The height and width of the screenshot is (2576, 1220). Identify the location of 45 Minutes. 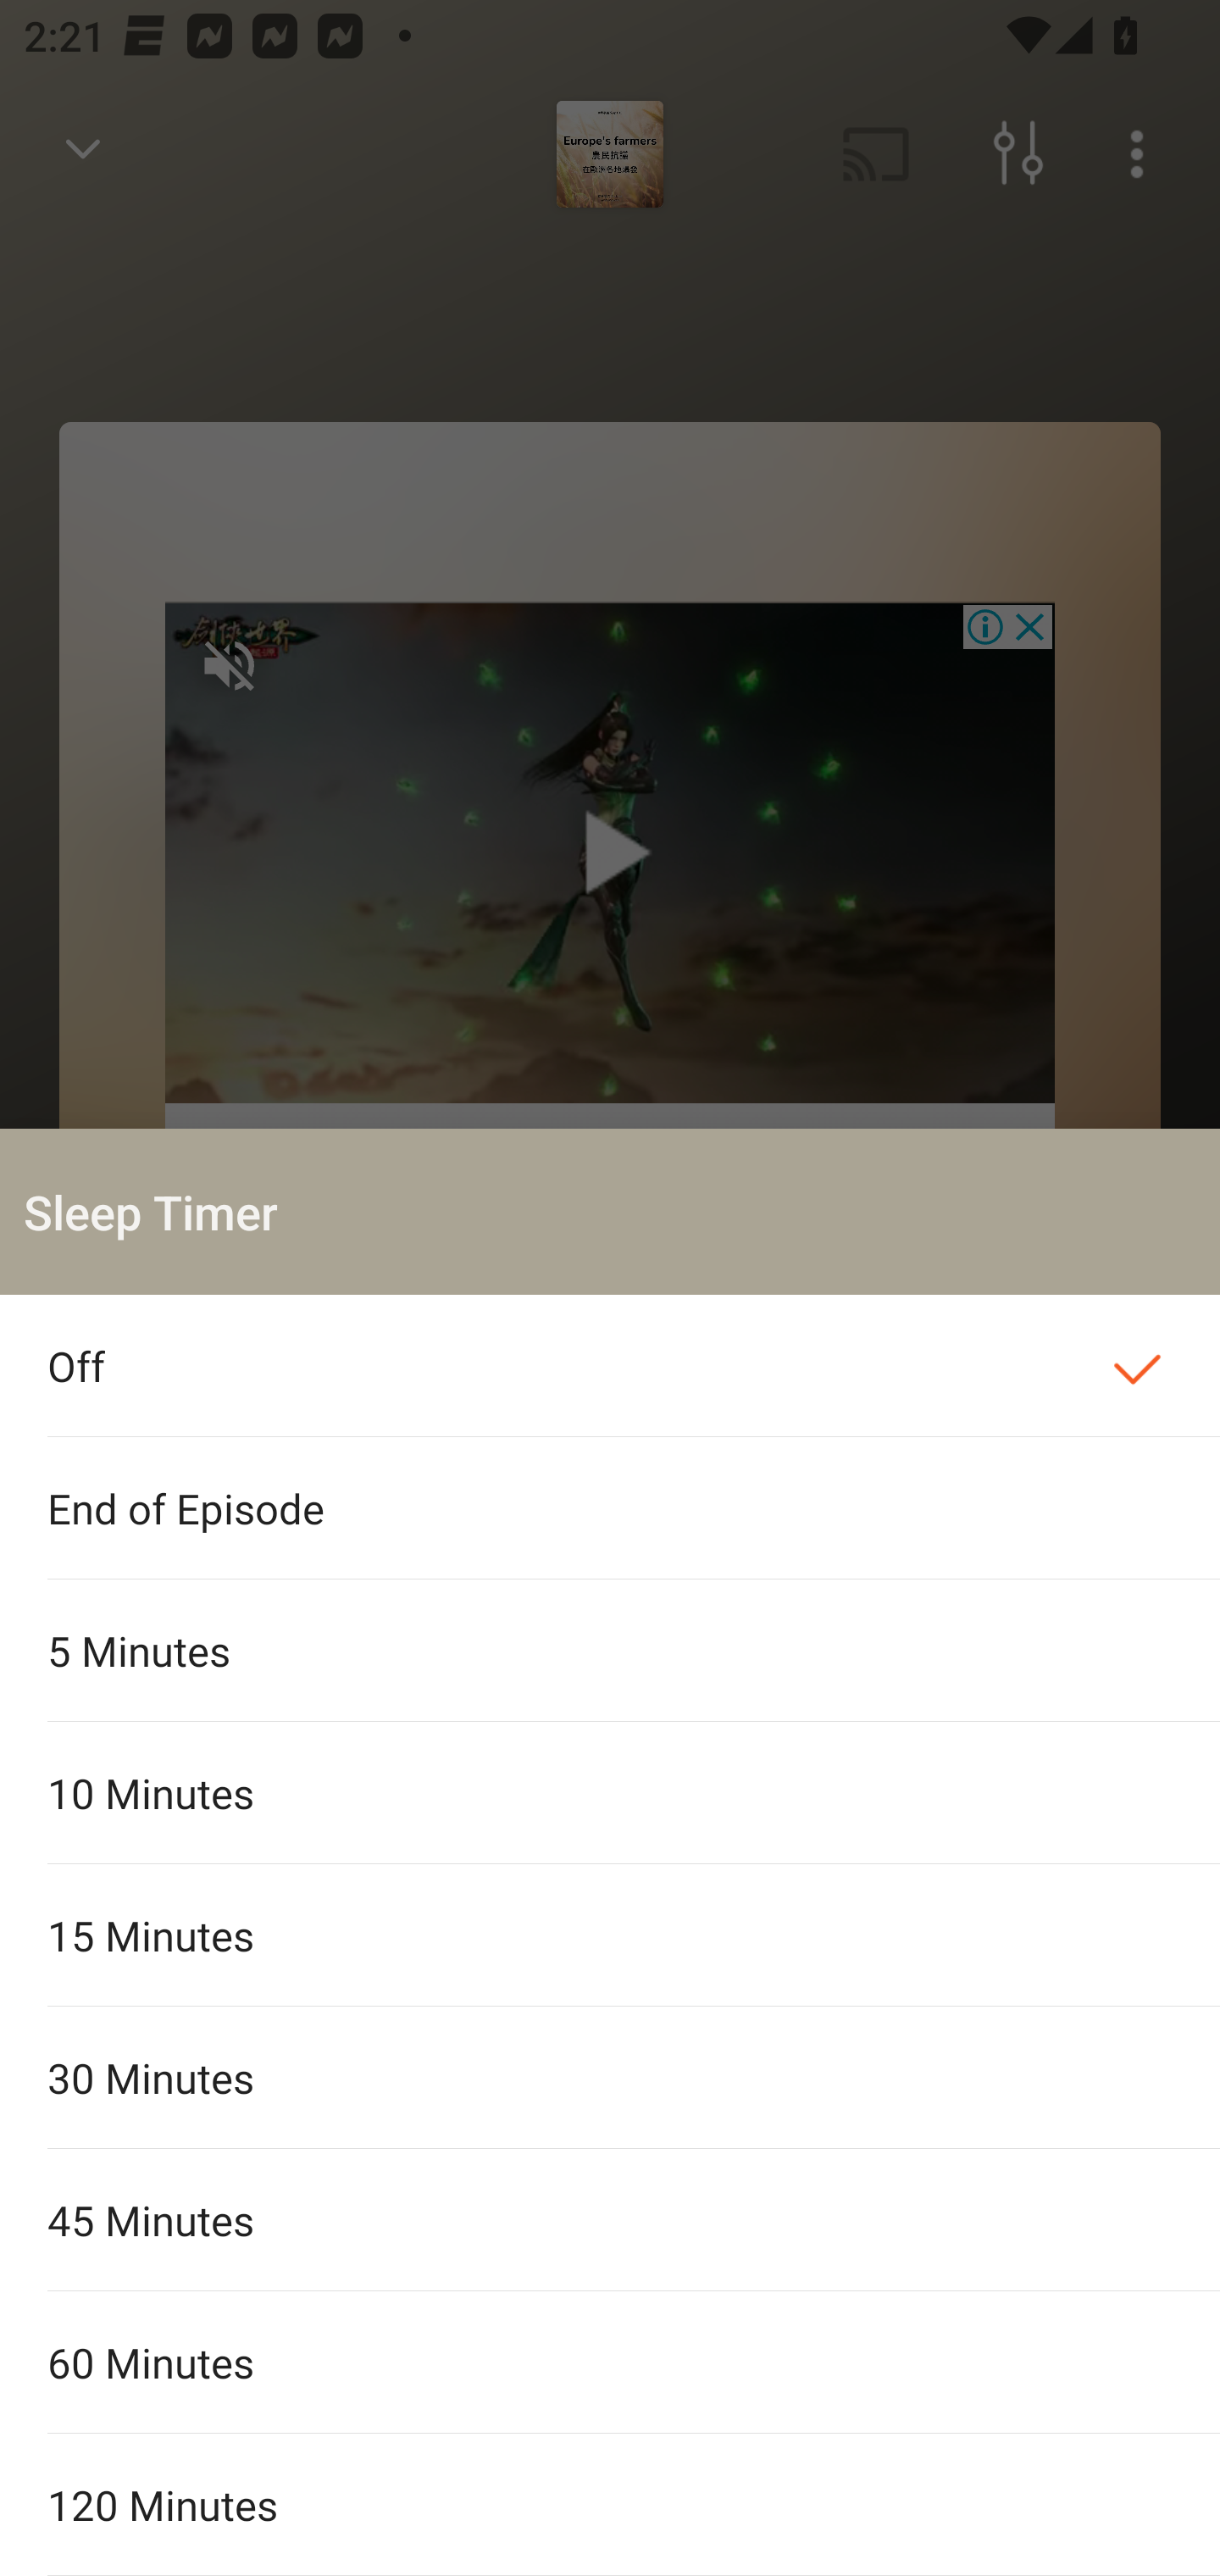
(610, 2218).